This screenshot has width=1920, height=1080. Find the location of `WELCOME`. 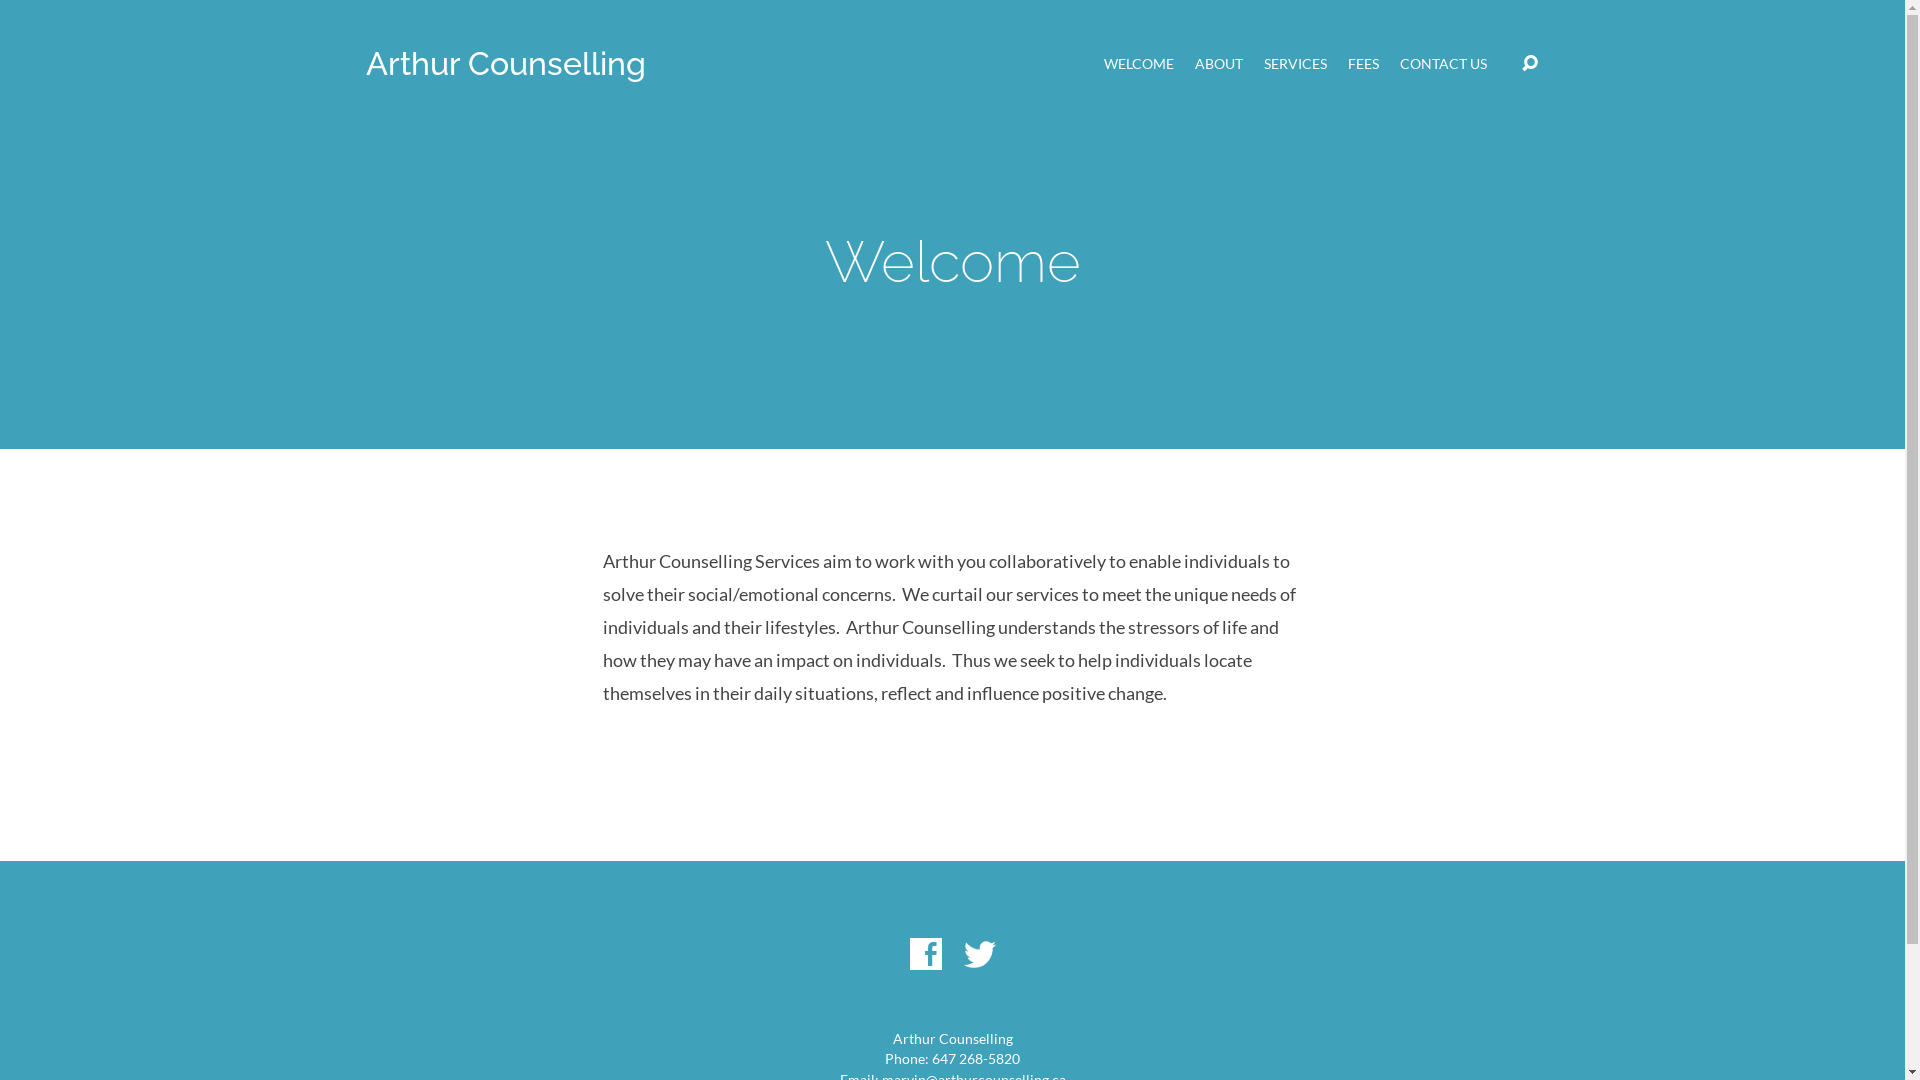

WELCOME is located at coordinates (1139, 64).